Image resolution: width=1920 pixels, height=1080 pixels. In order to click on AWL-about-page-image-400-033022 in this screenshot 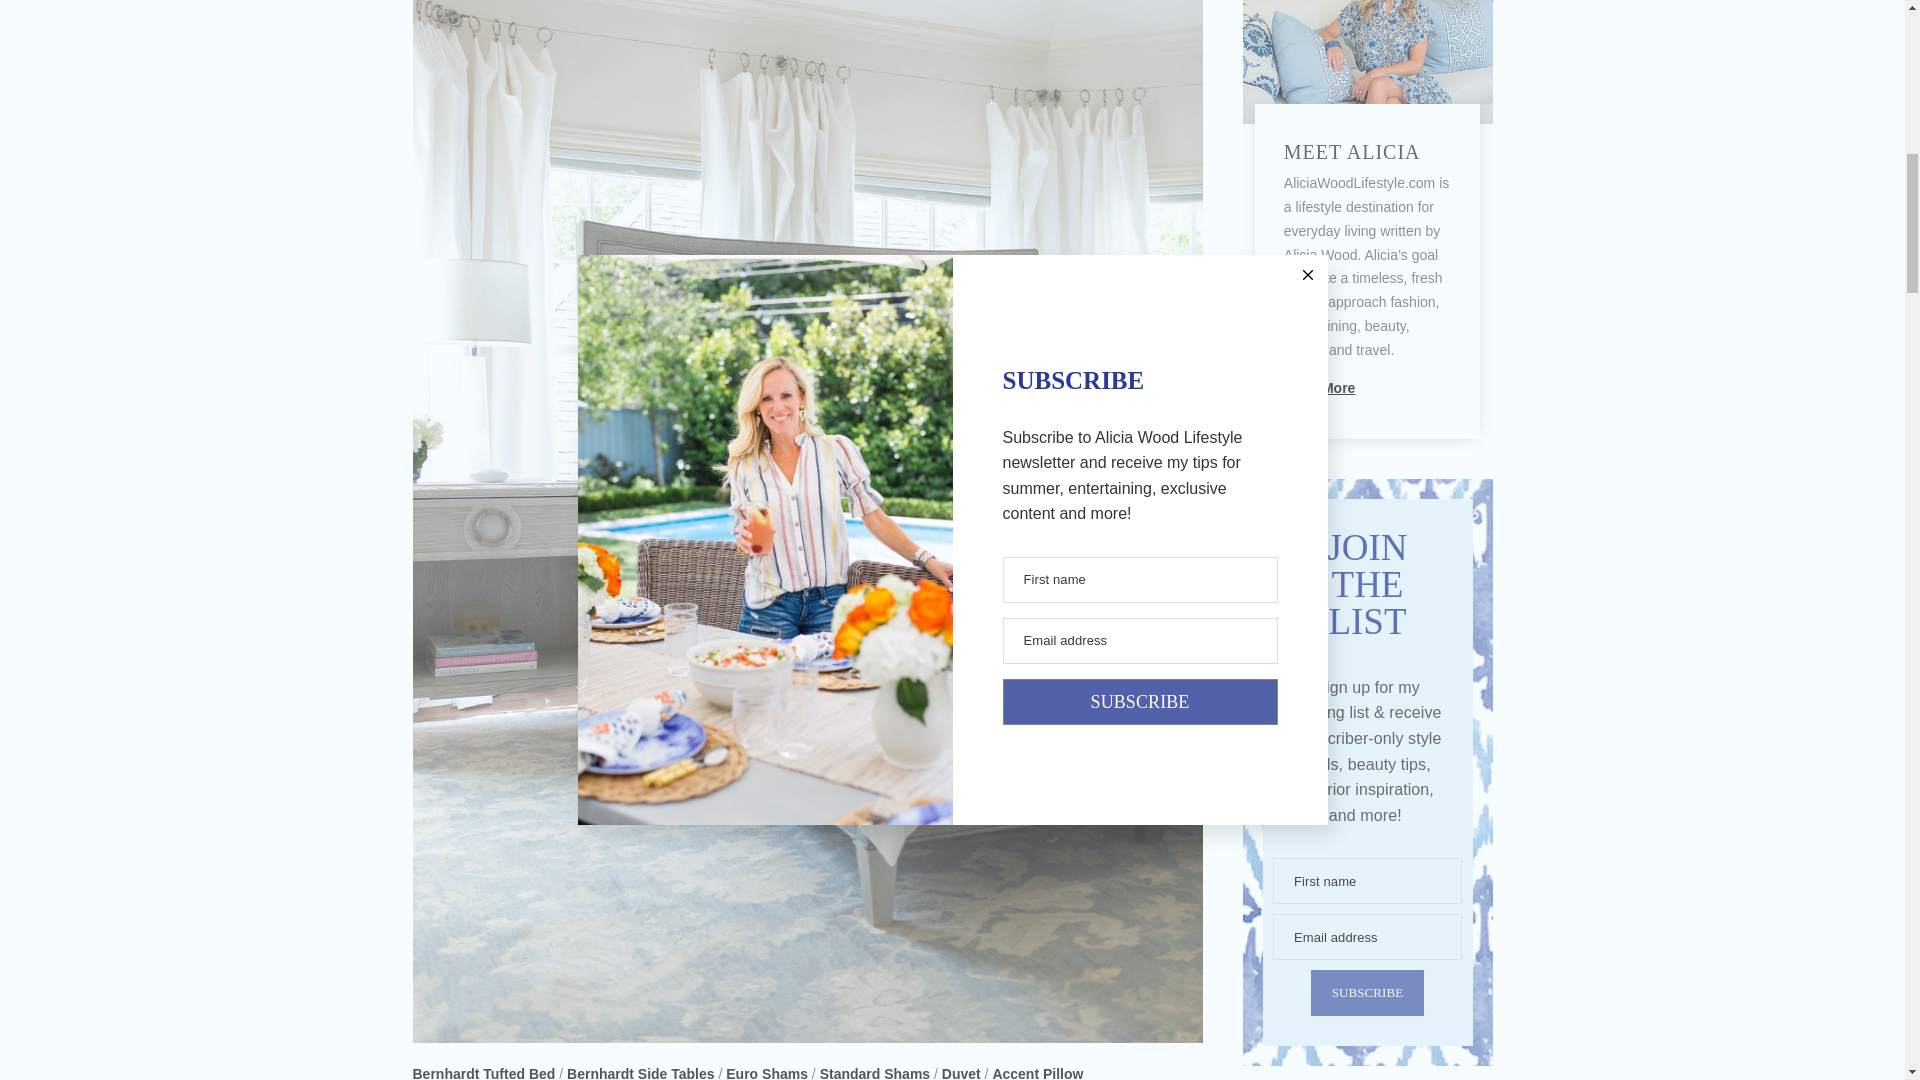, I will do `click(1366, 62)`.